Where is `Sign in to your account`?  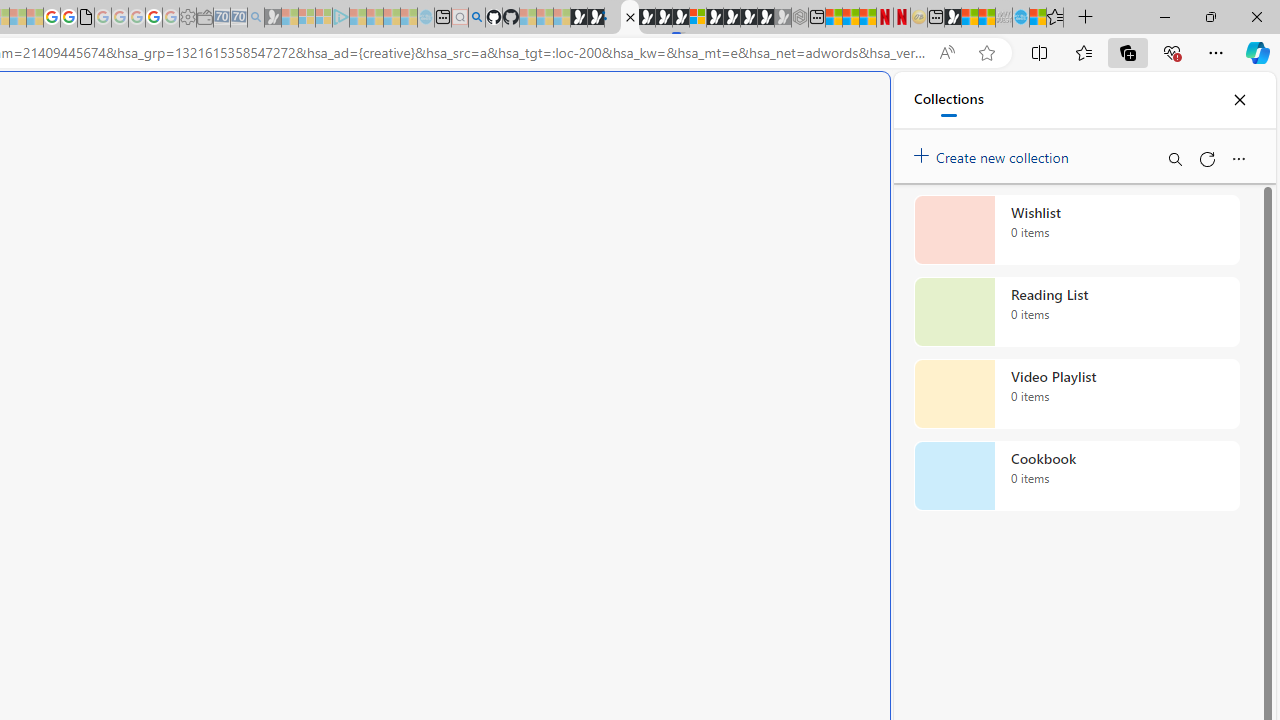 Sign in to your account is located at coordinates (698, 18).